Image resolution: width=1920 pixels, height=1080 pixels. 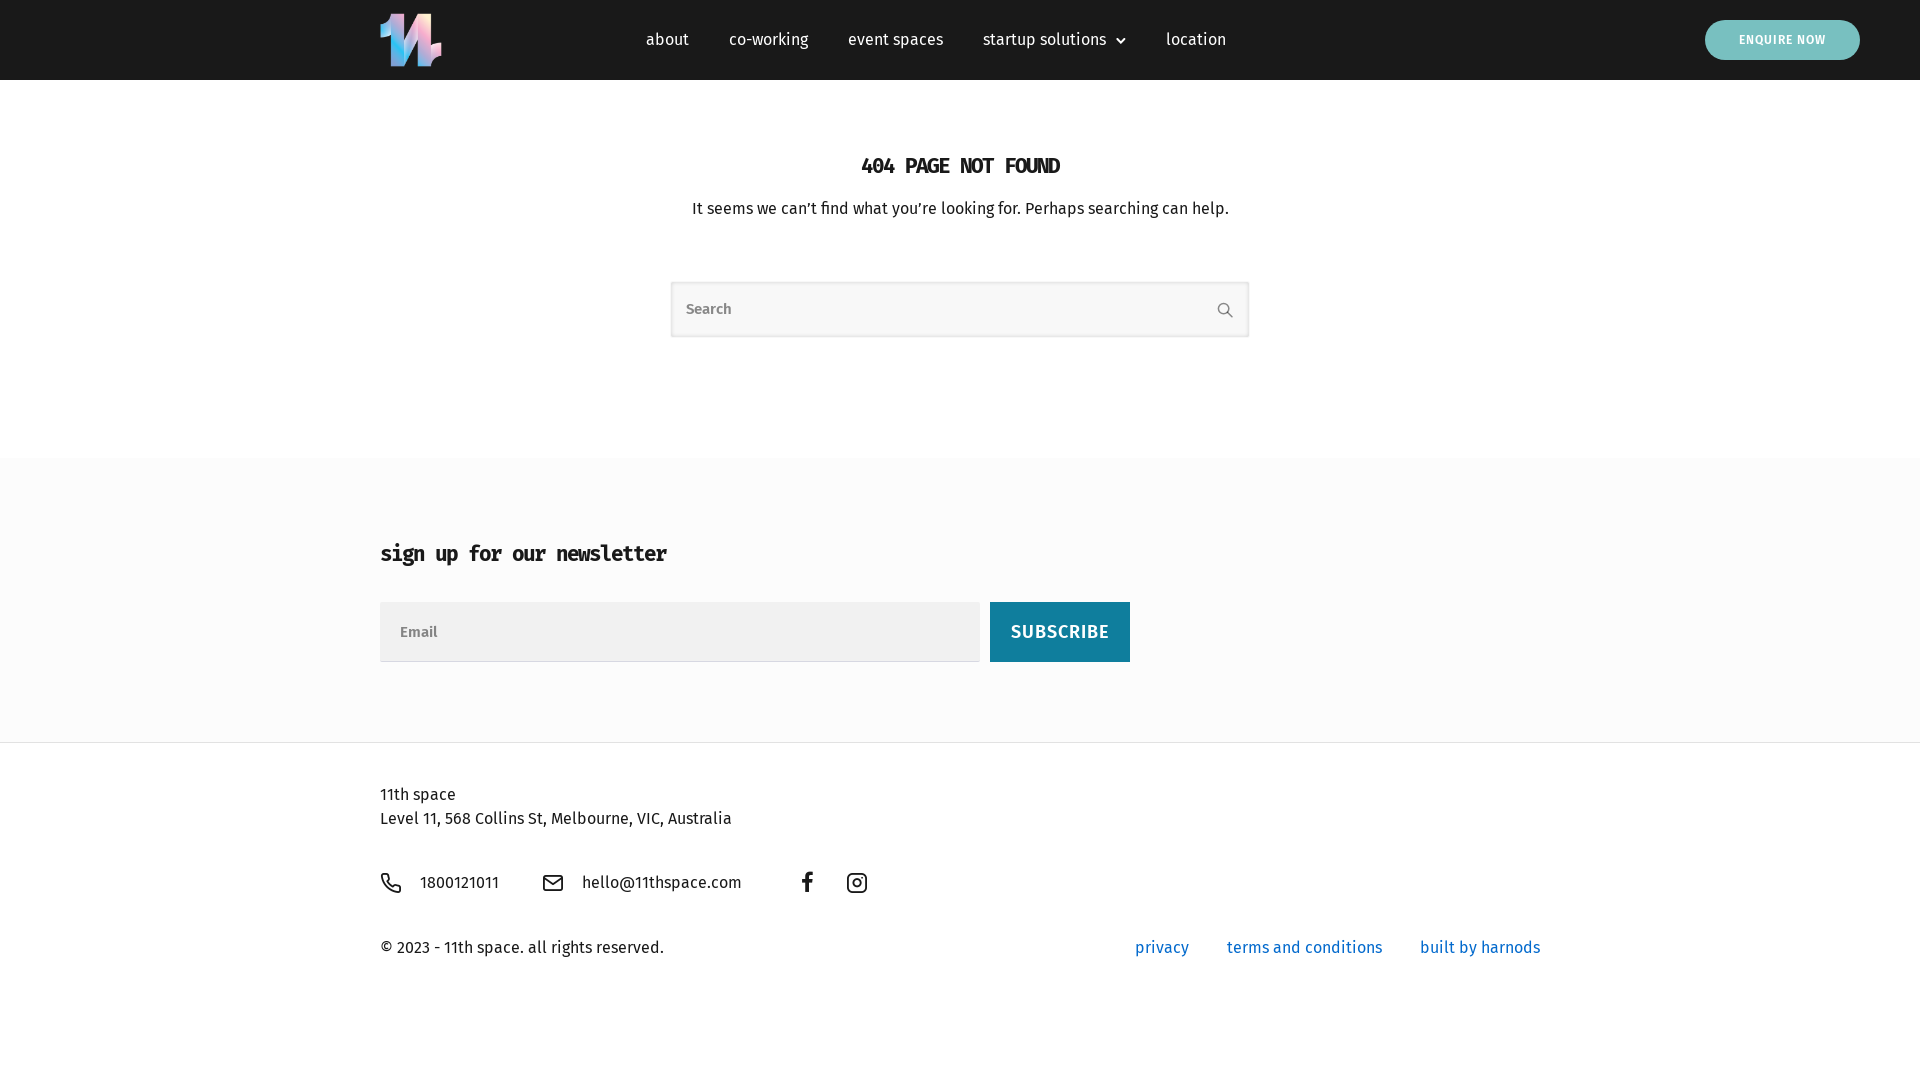 I want to click on 1800121011, so click(x=460, y=882).